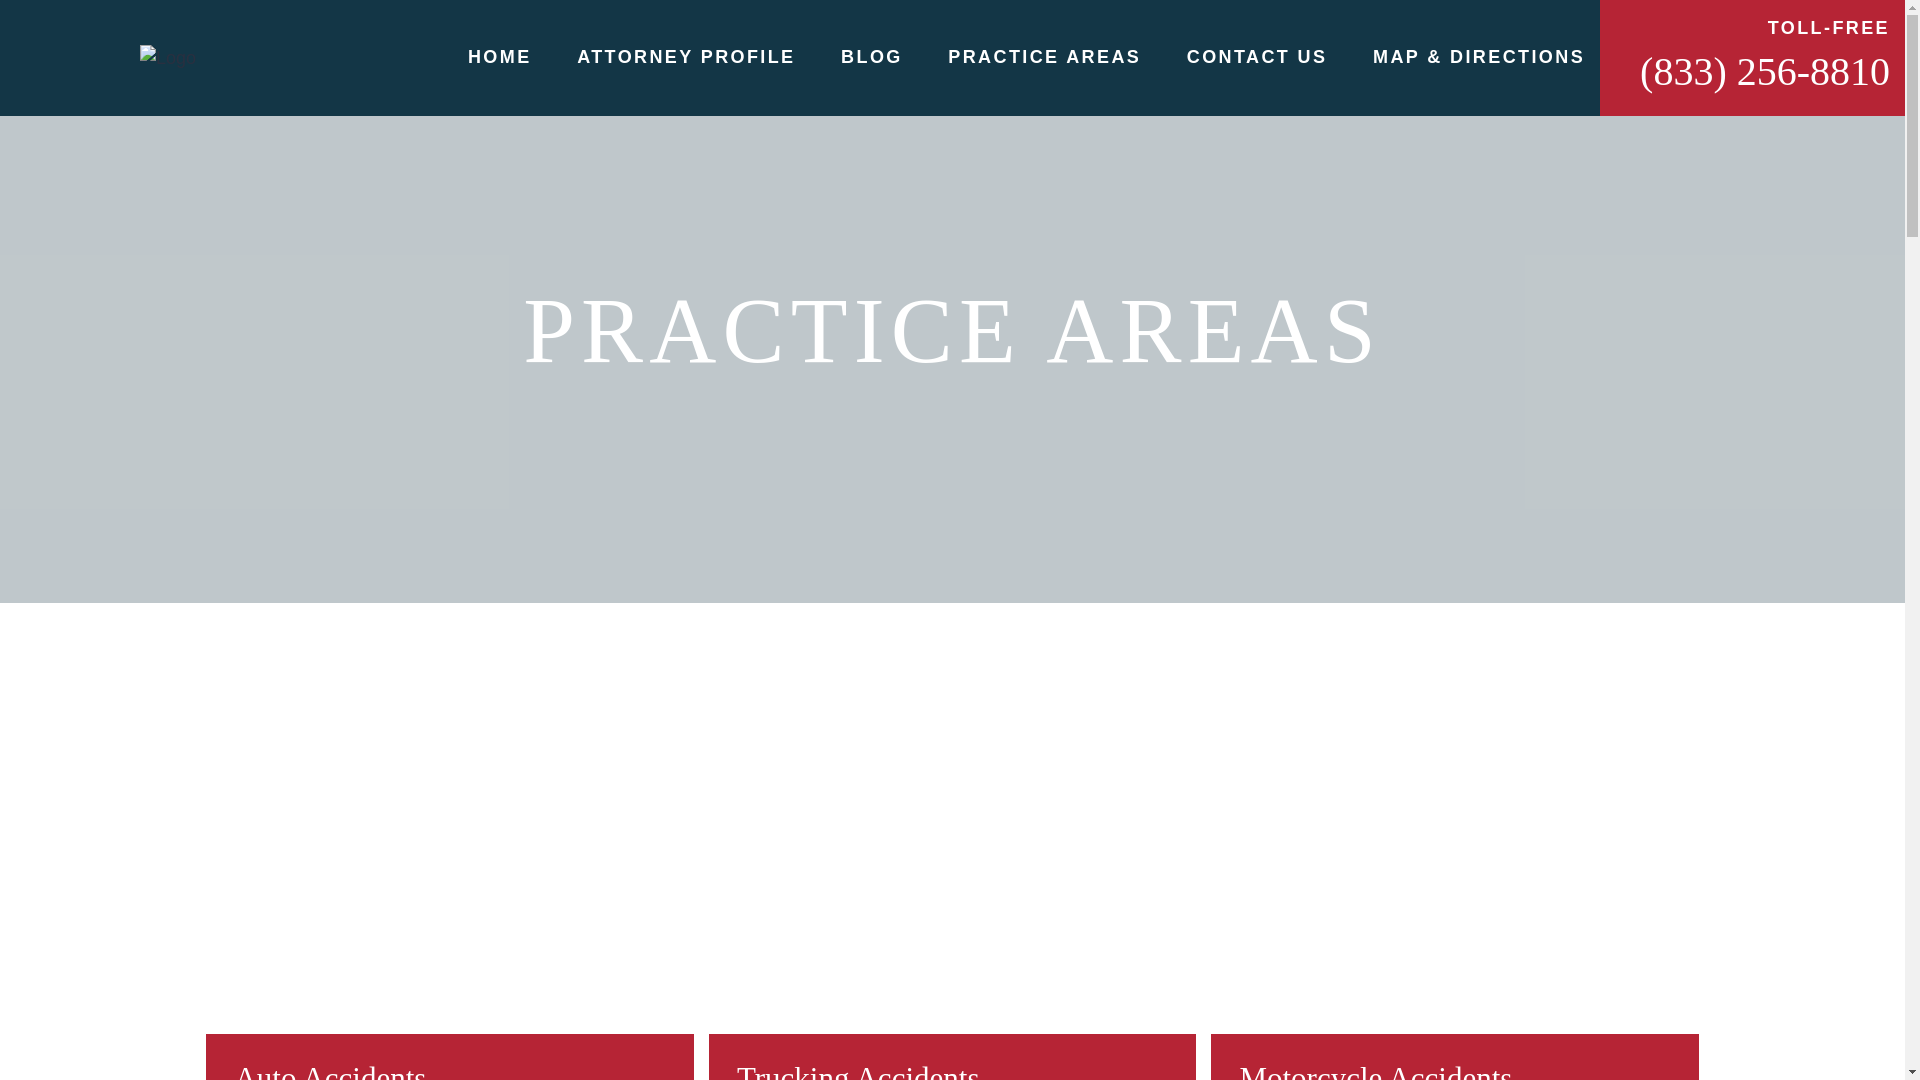  I want to click on Trucking Accidents, so click(952, 927).